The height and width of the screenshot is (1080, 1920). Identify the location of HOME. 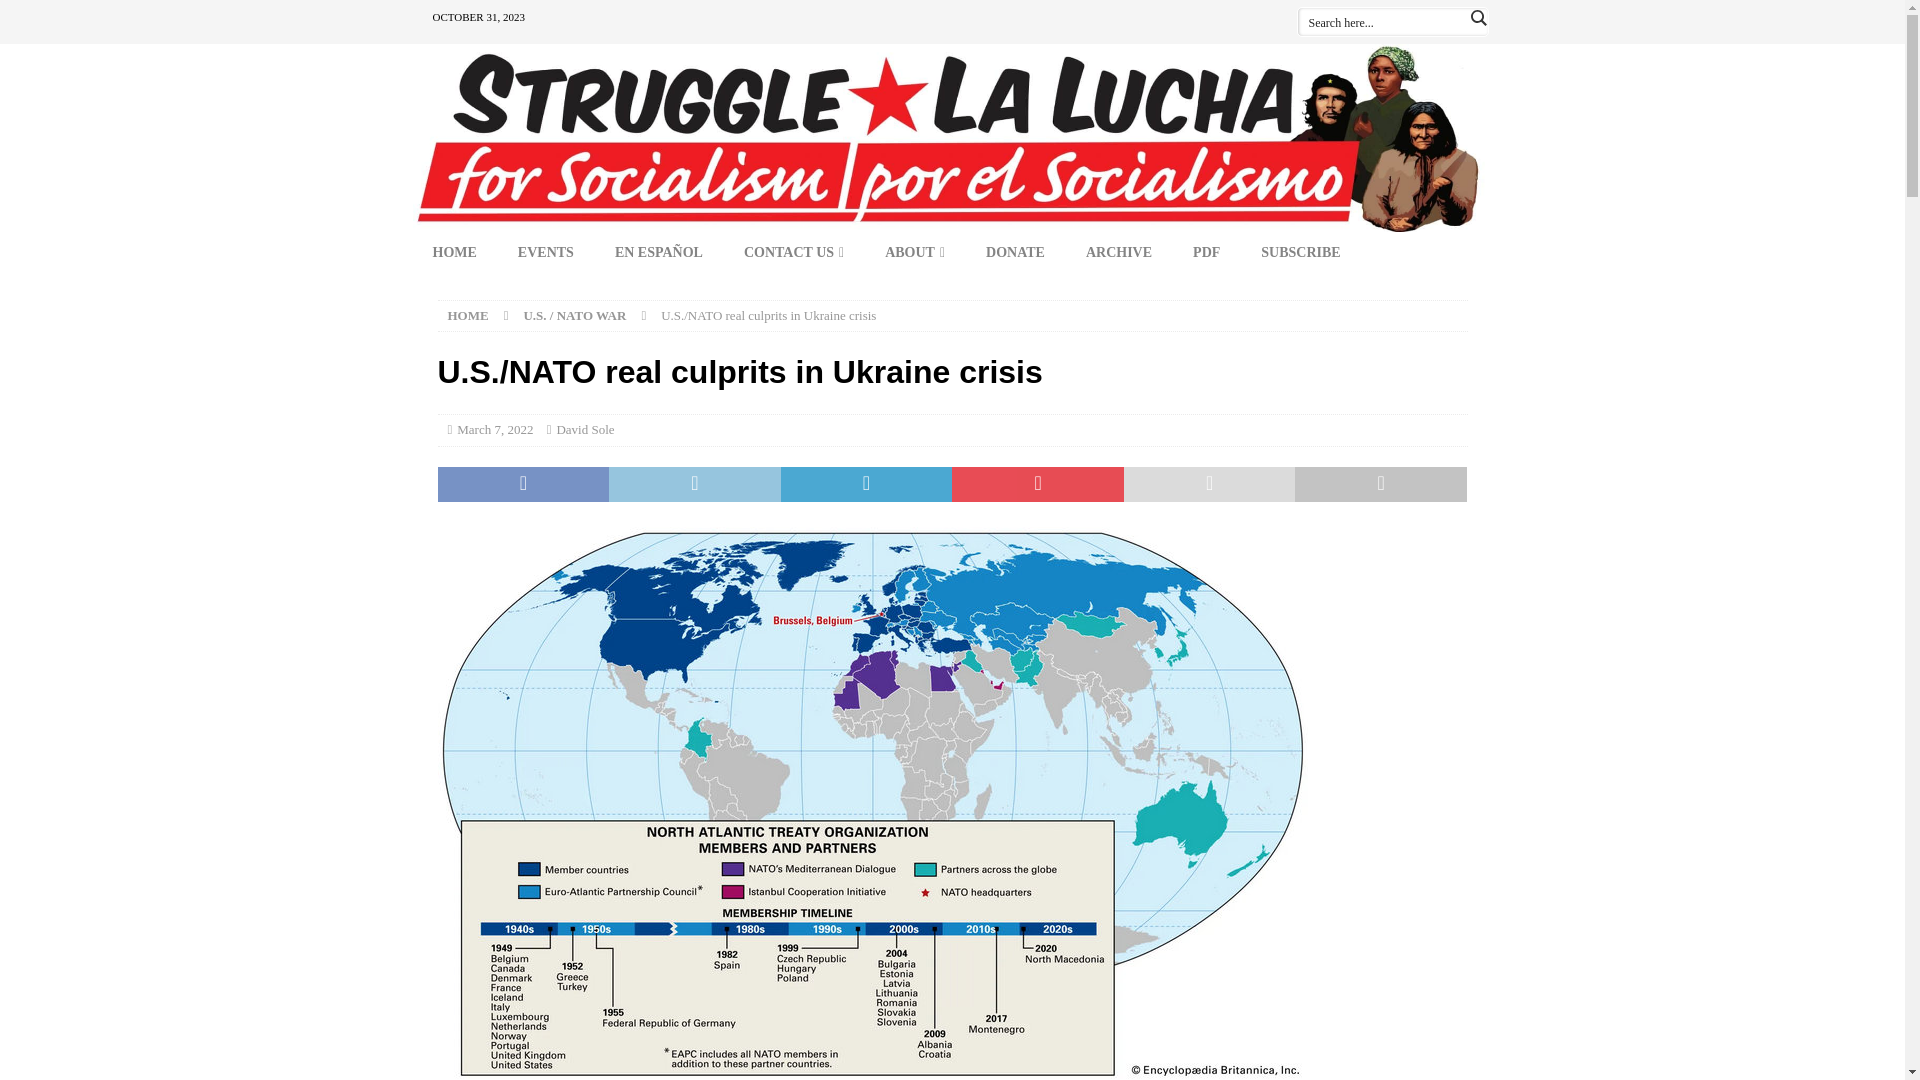
(468, 314).